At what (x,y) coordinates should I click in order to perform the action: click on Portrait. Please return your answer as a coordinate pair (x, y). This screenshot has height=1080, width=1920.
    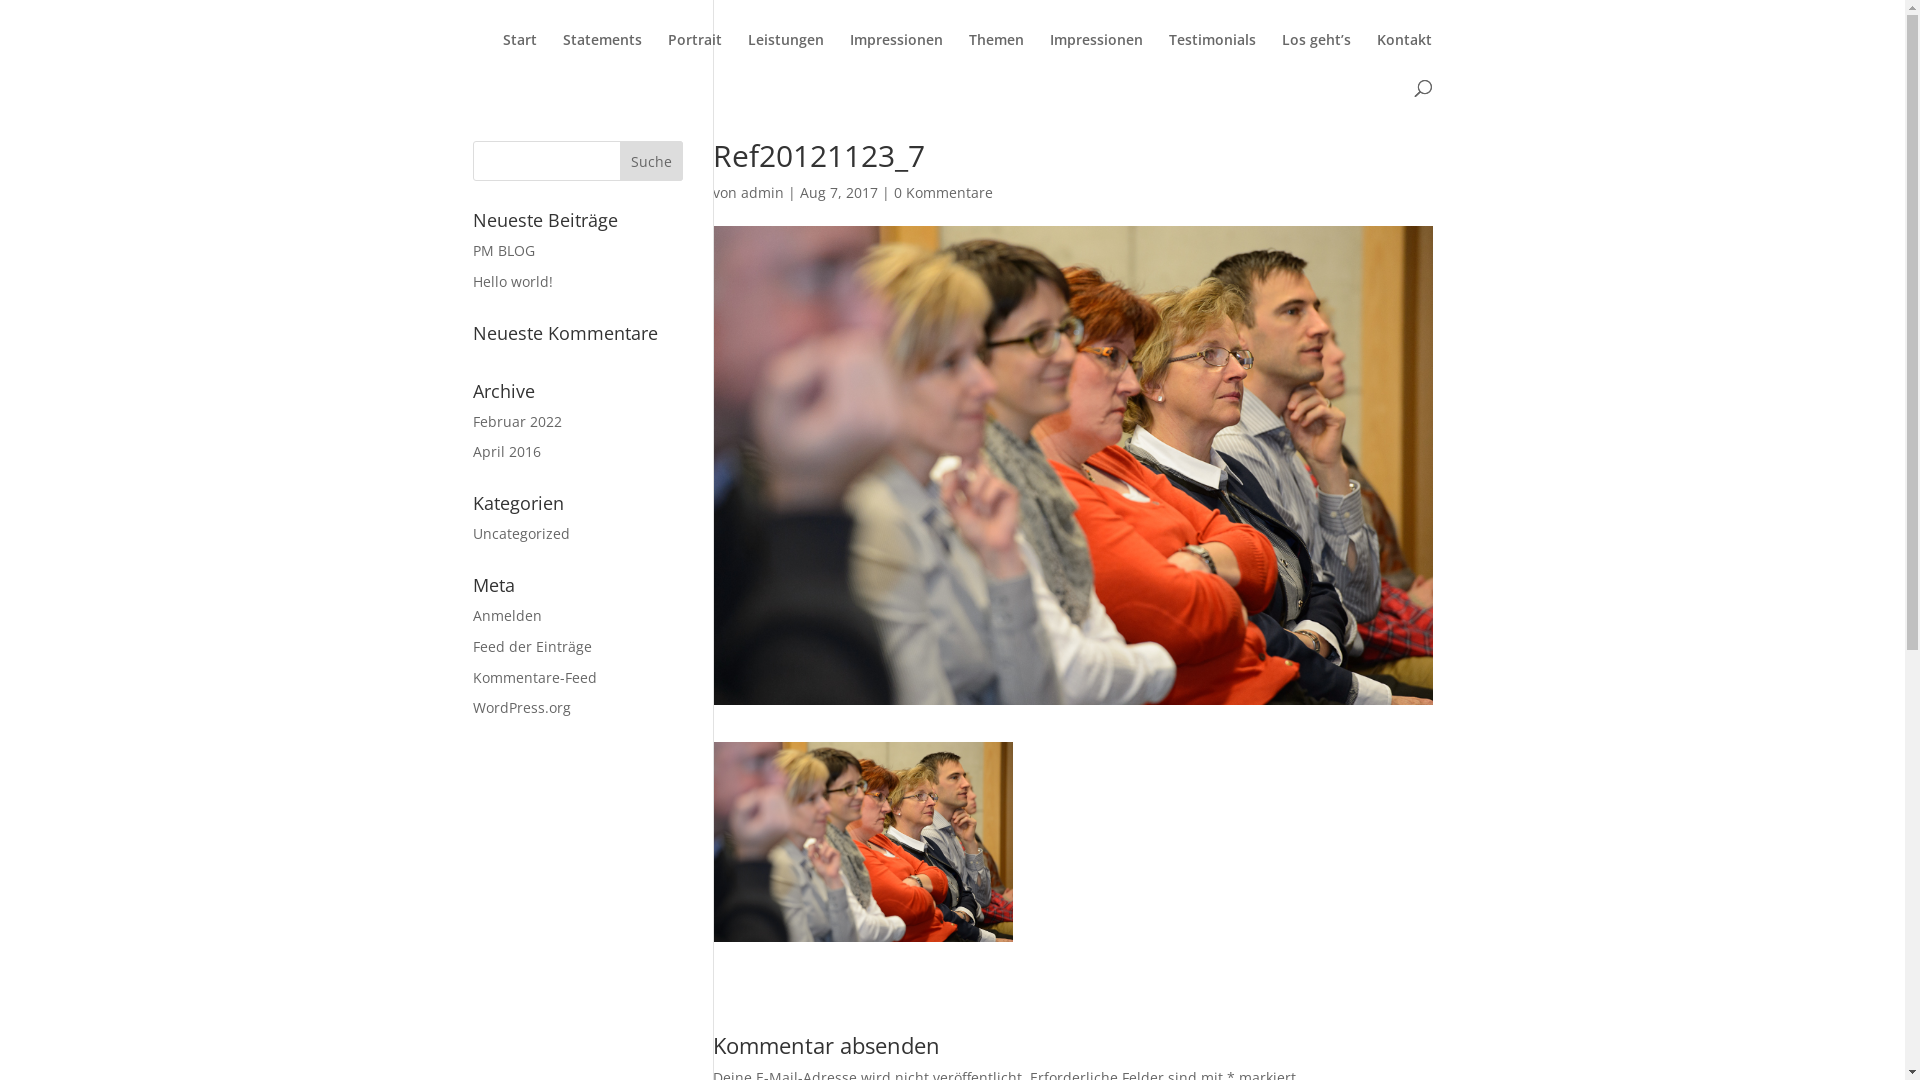
    Looking at the image, I should click on (695, 56).